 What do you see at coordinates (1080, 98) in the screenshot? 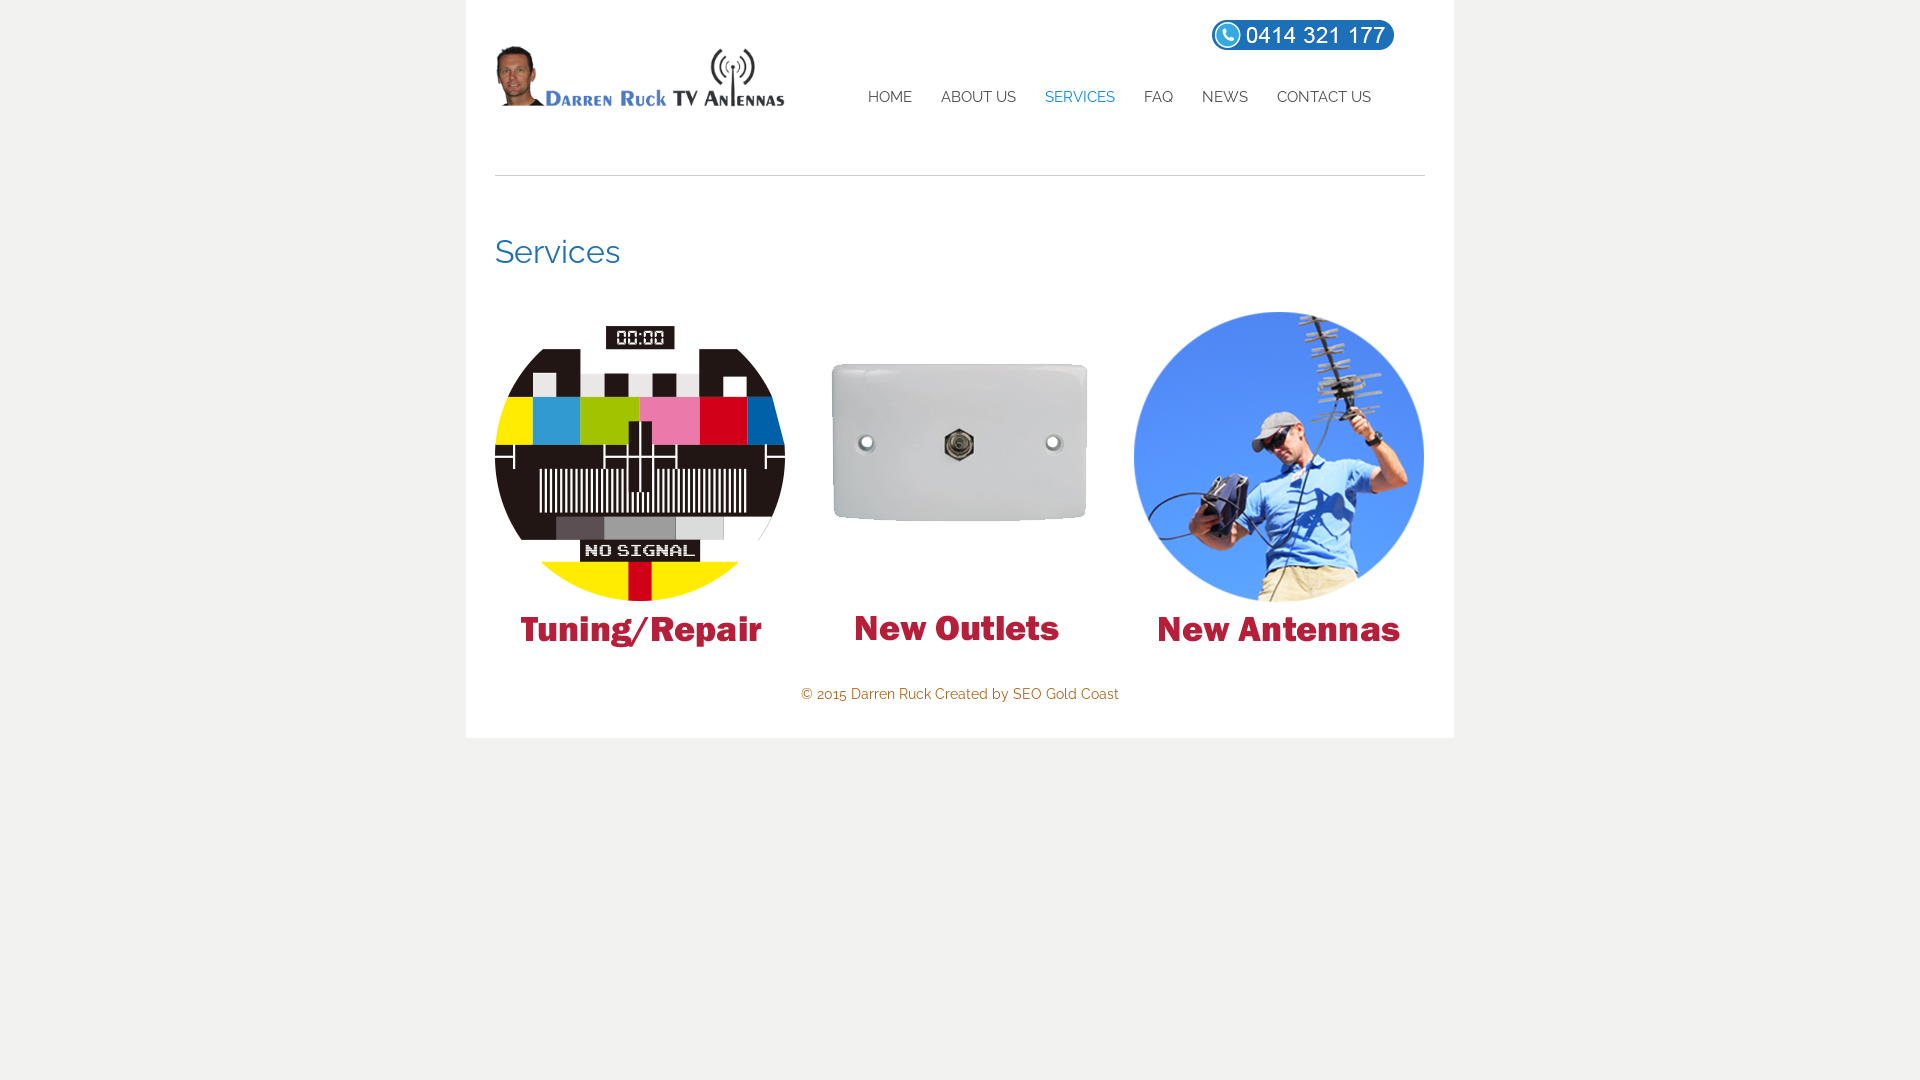
I see `SERVICES` at bounding box center [1080, 98].